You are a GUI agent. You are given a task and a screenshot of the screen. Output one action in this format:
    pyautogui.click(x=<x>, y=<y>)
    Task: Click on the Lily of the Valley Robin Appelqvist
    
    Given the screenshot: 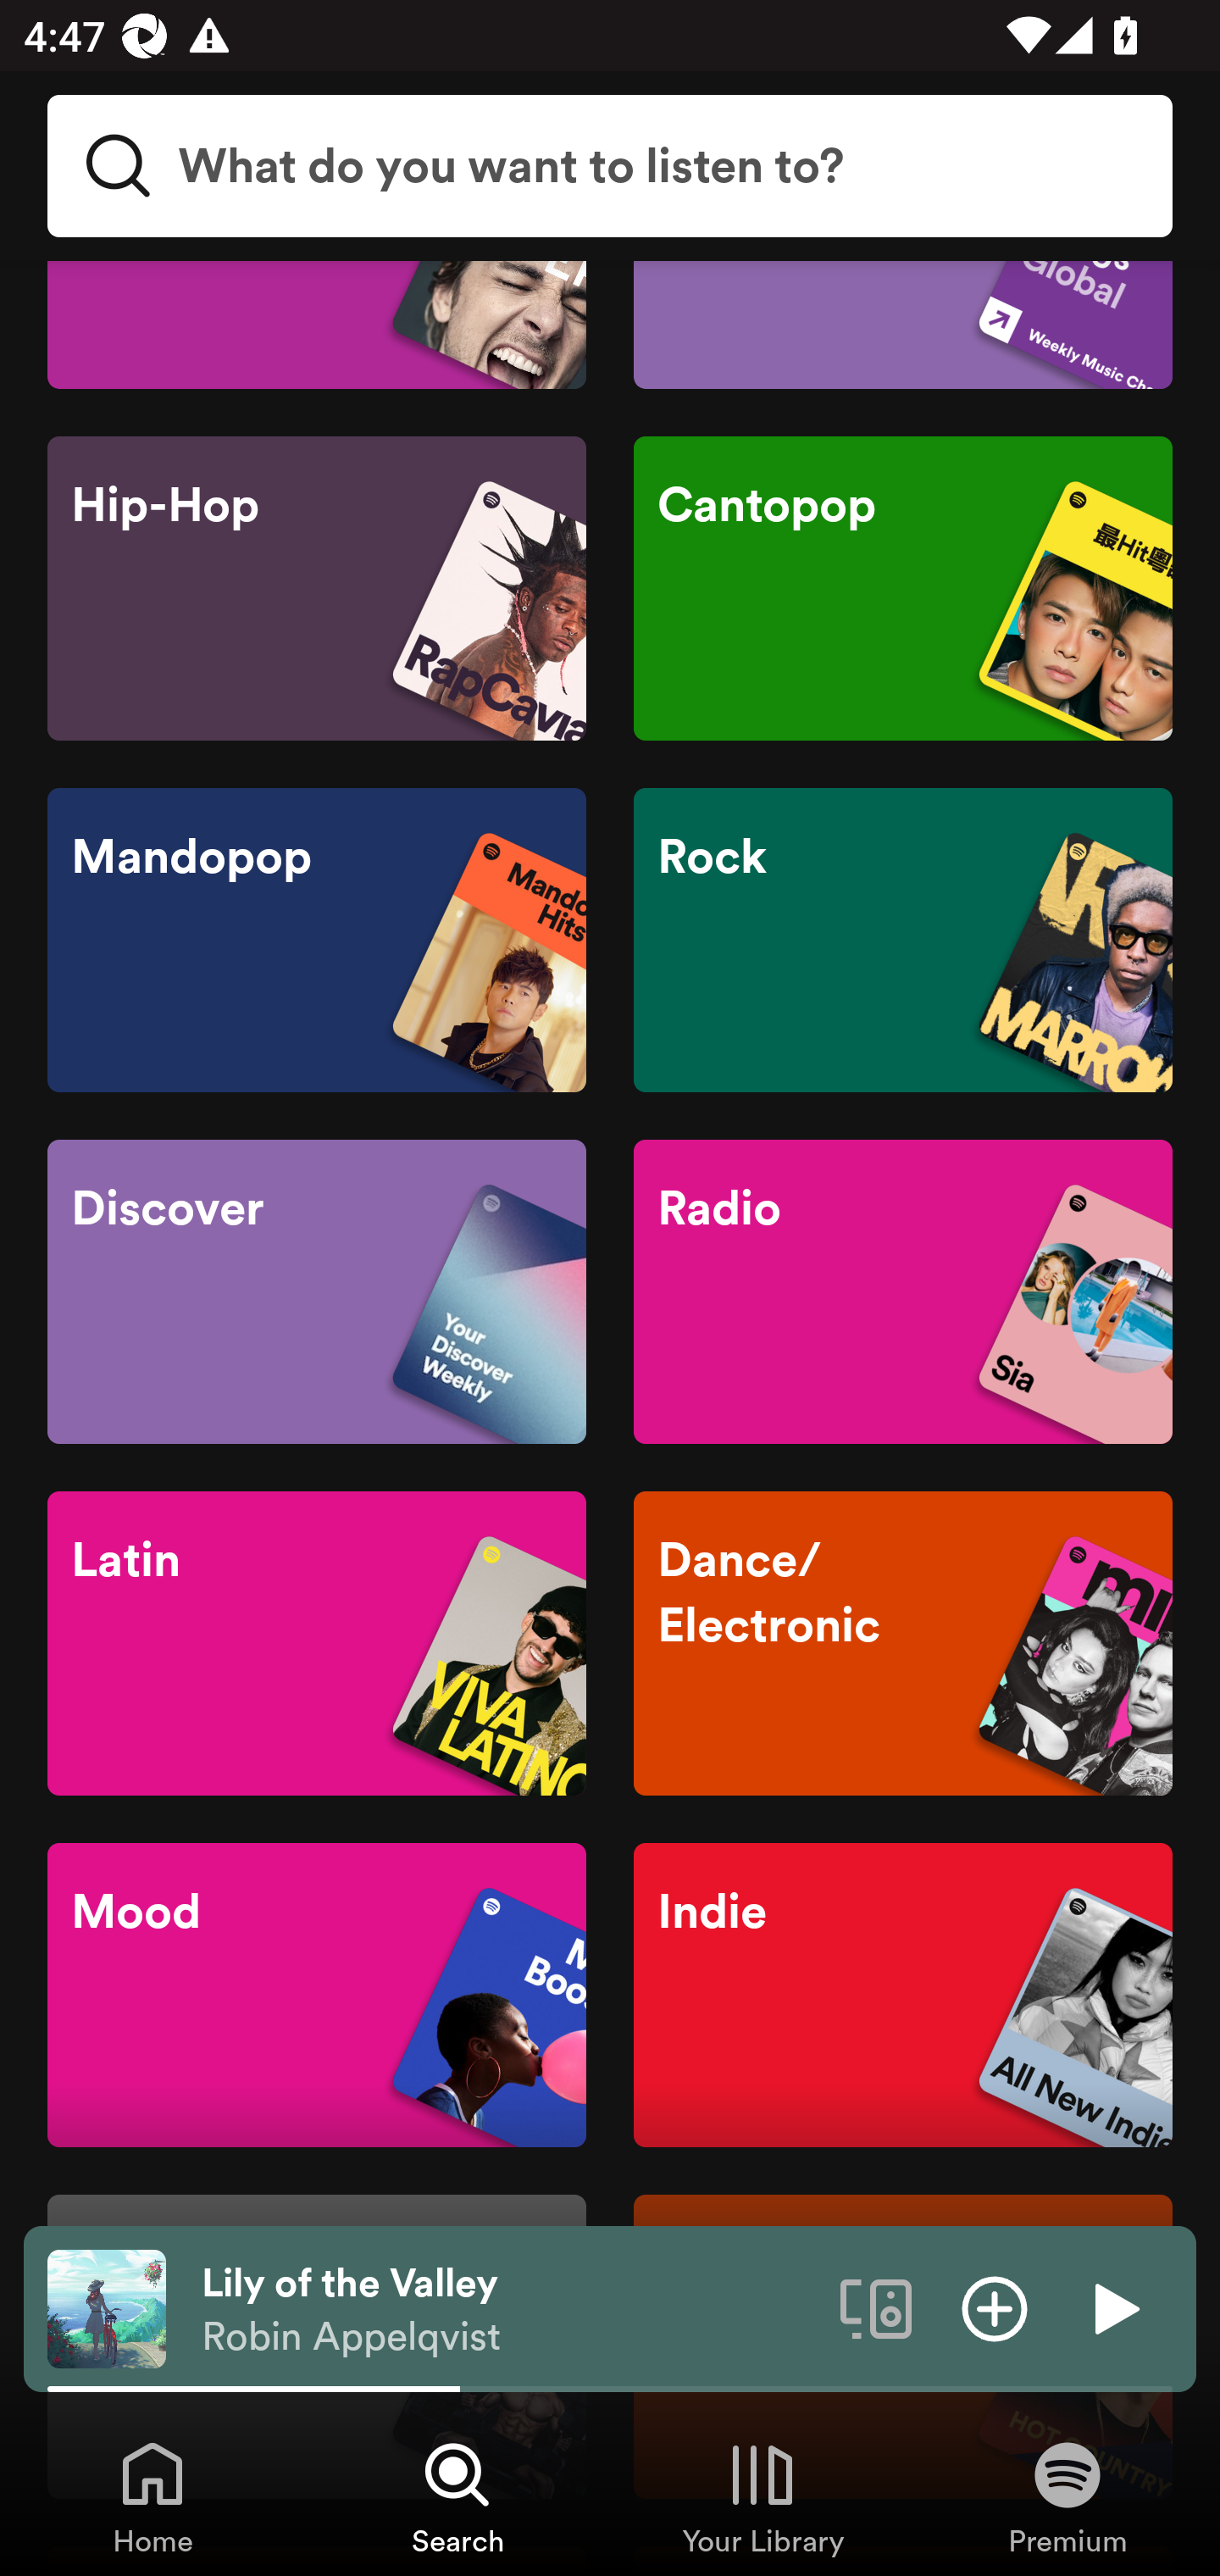 What is the action you would take?
    pyautogui.click(x=508, y=2309)
    